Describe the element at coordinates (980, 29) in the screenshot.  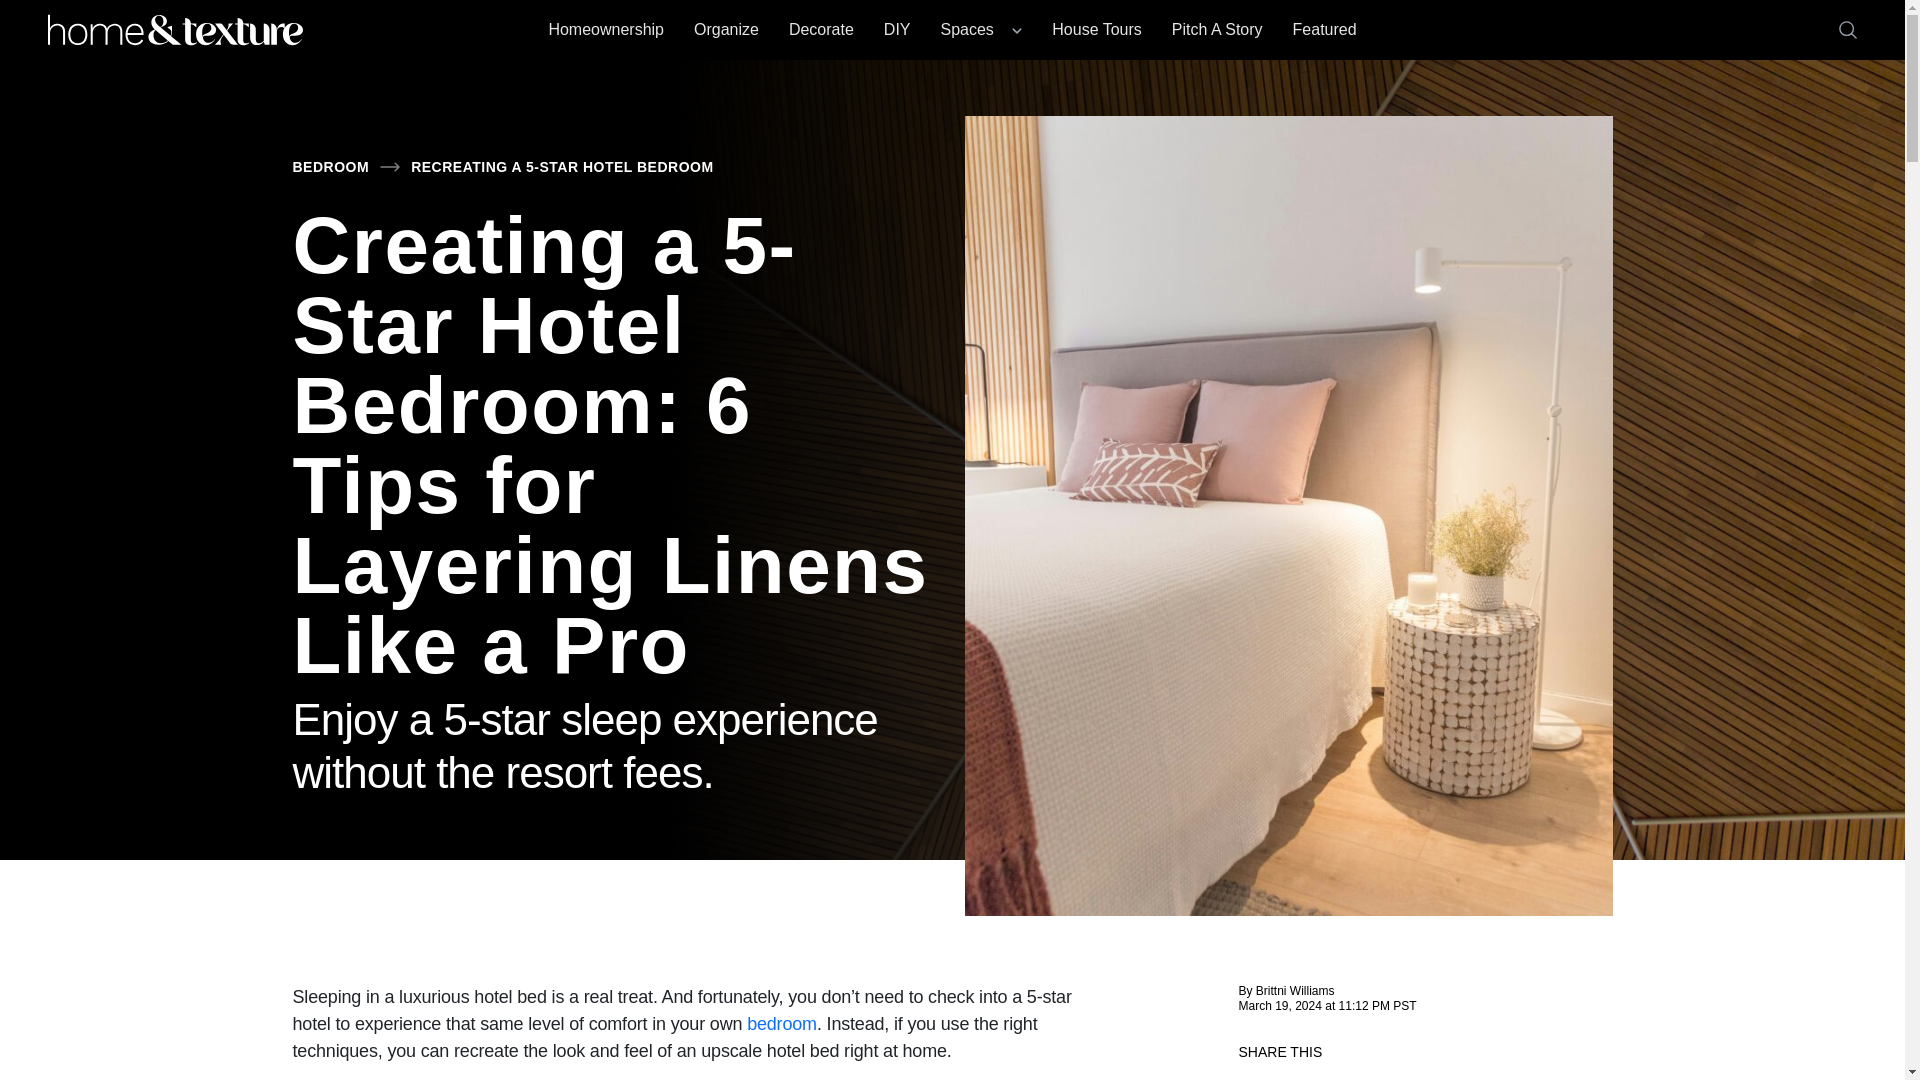
I see `Spaces` at that location.